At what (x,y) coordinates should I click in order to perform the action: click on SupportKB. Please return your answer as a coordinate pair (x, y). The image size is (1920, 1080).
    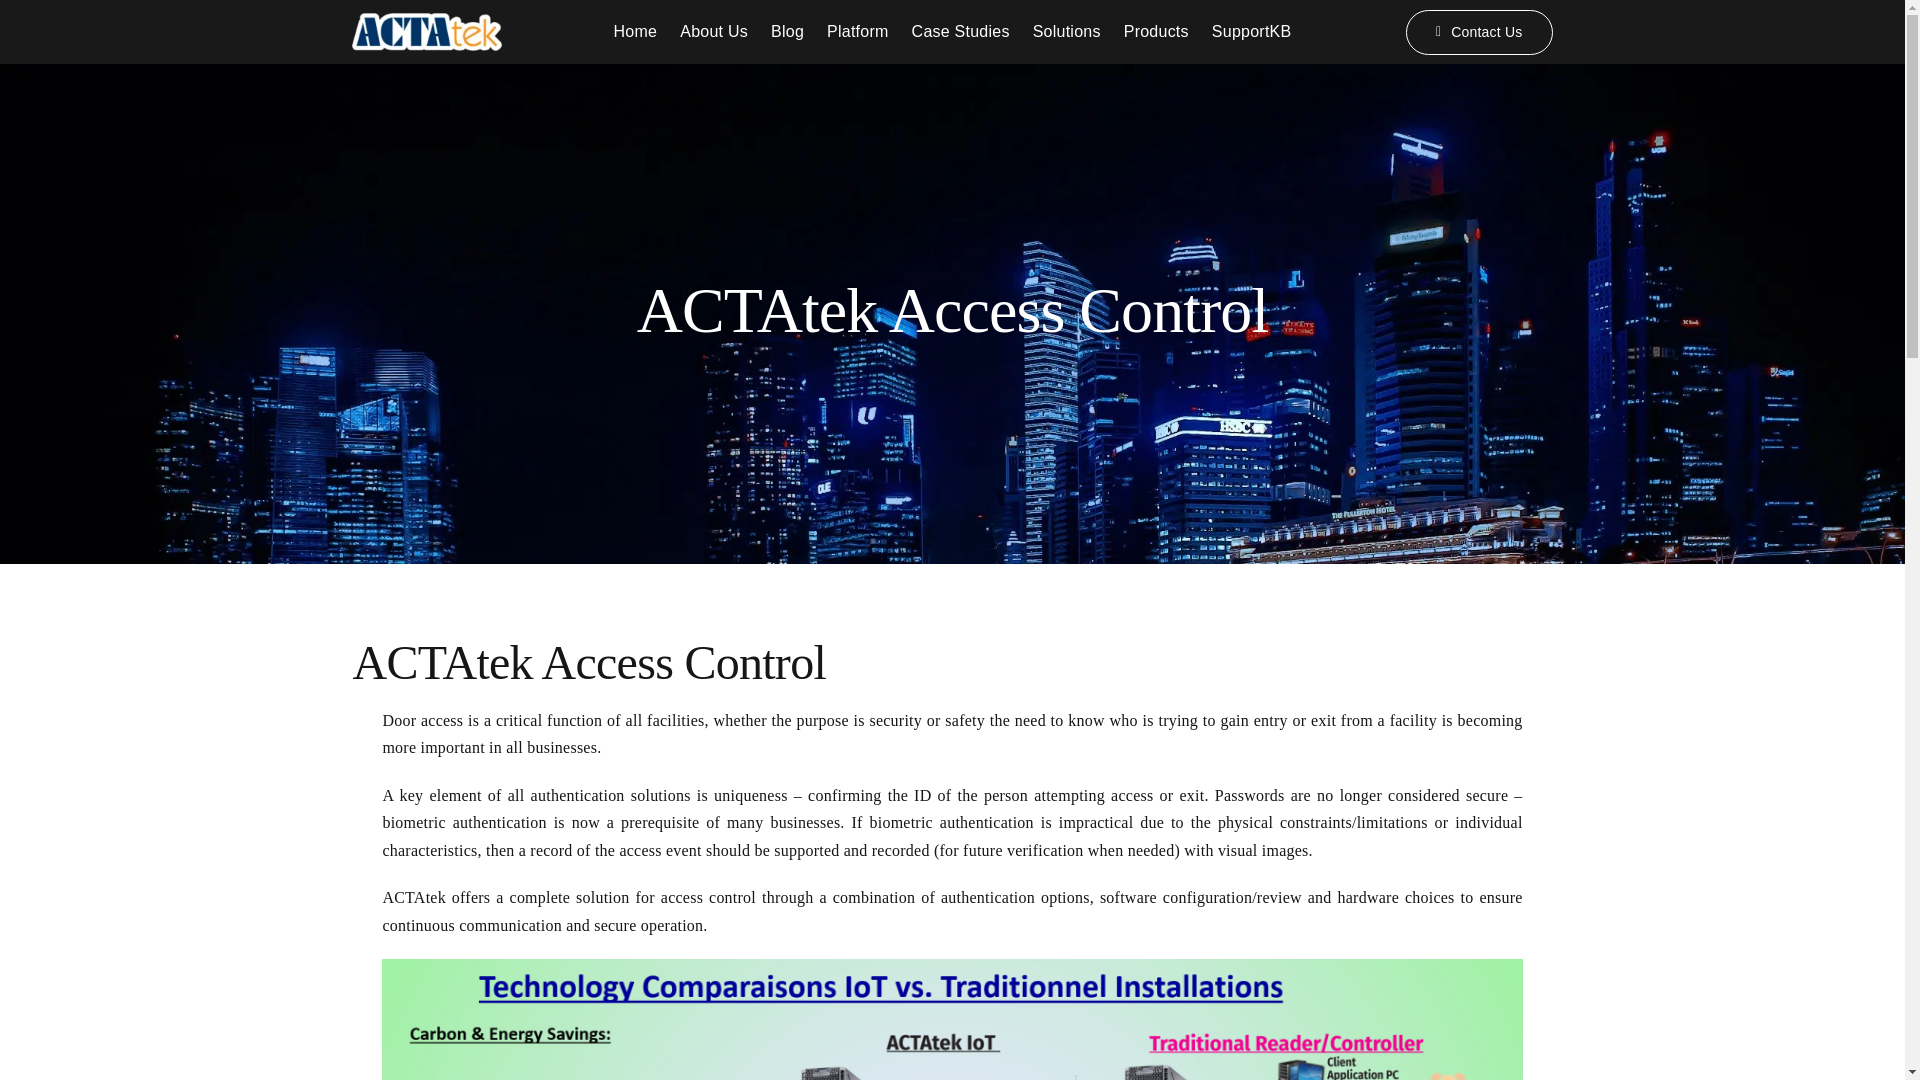
    Looking at the image, I should click on (1252, 32).